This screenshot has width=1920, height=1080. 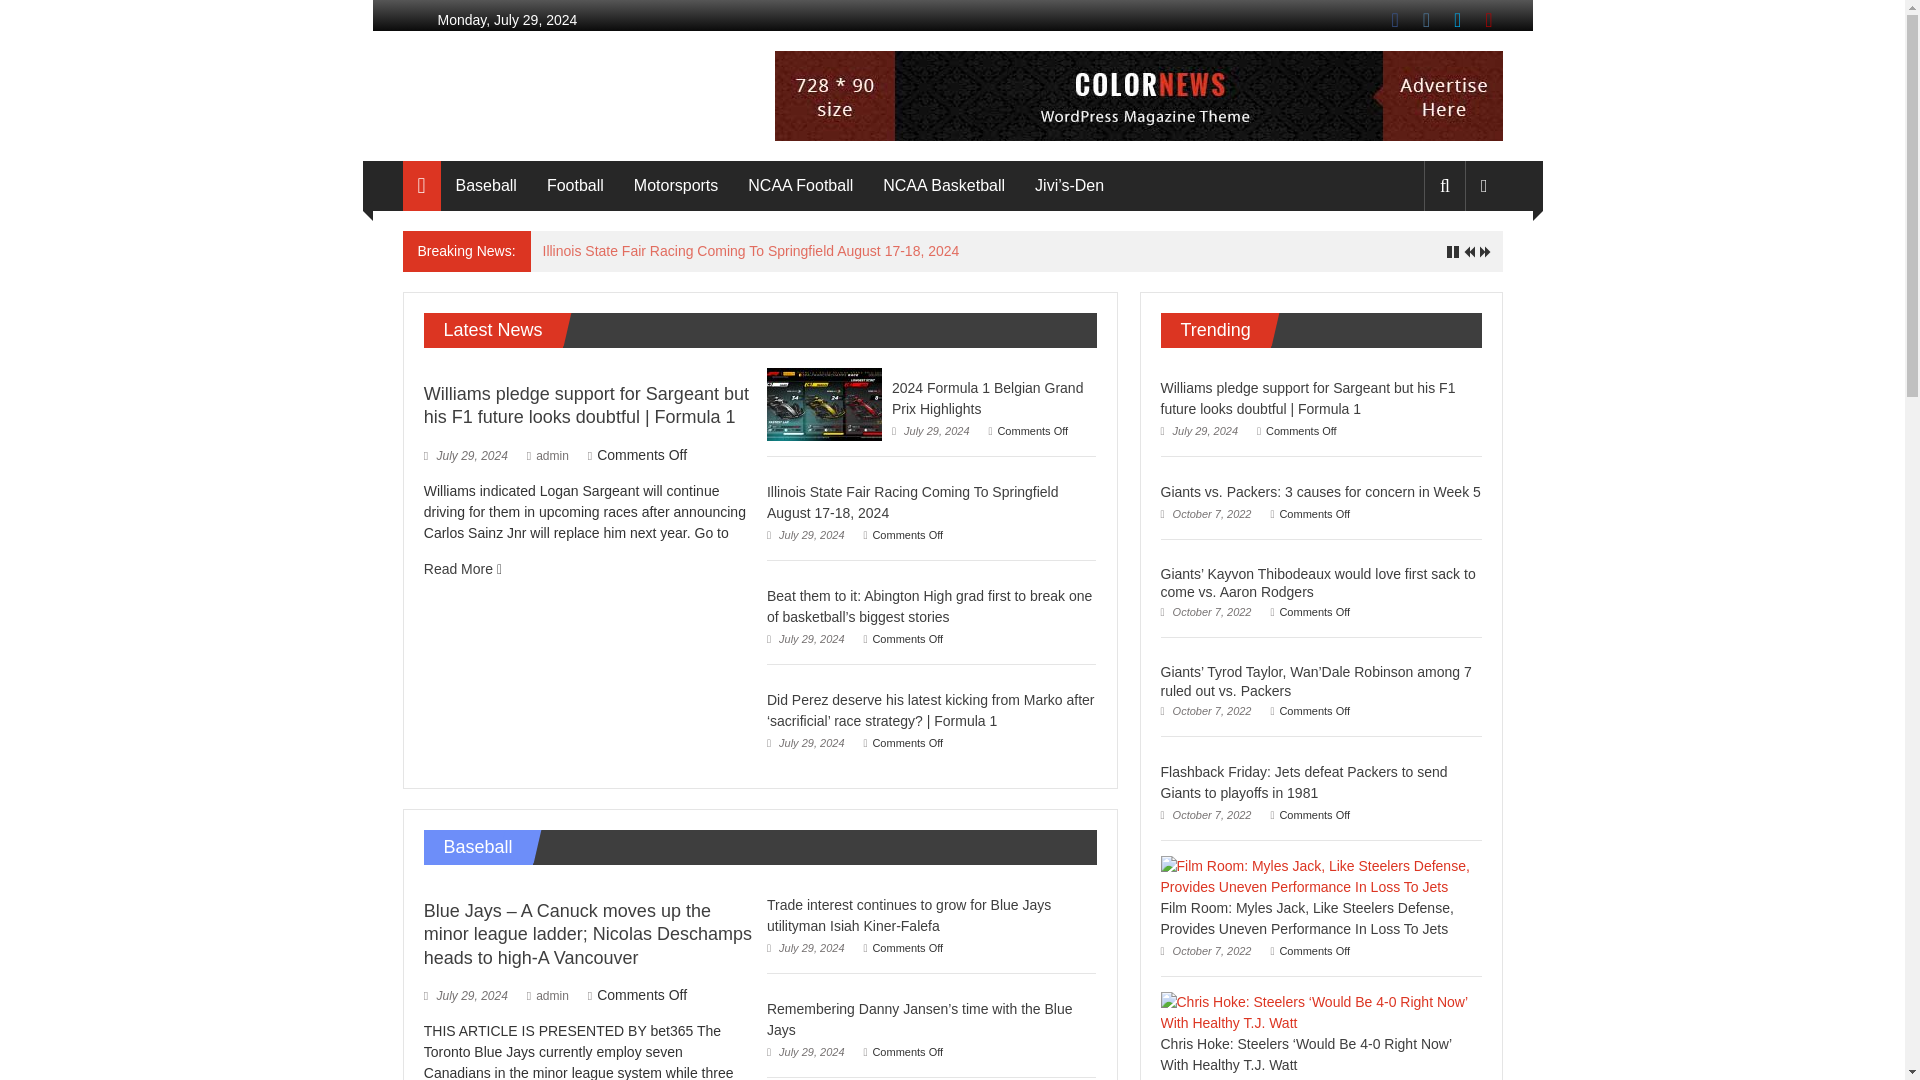 I want to click on July 29, 2024, so click(x=805, y=638).